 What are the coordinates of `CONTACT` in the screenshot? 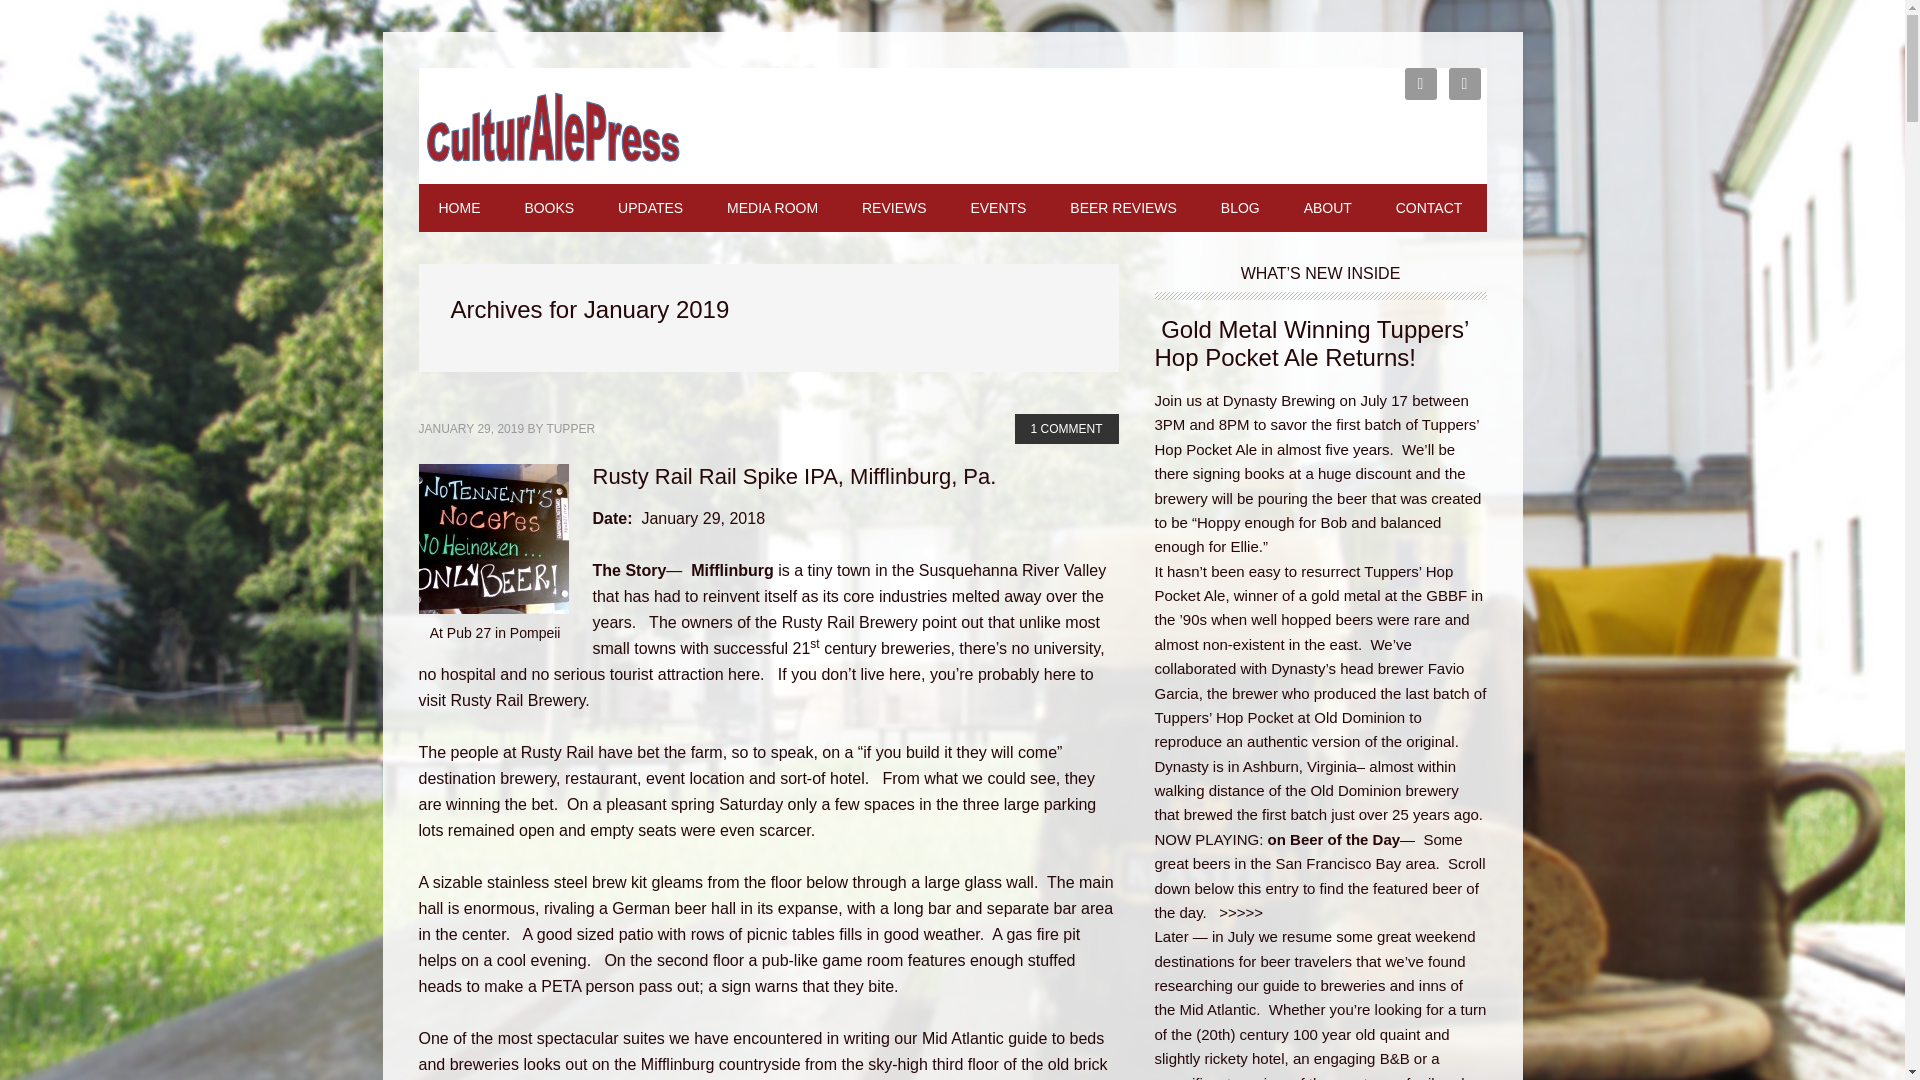 It's located at (1429, 208).